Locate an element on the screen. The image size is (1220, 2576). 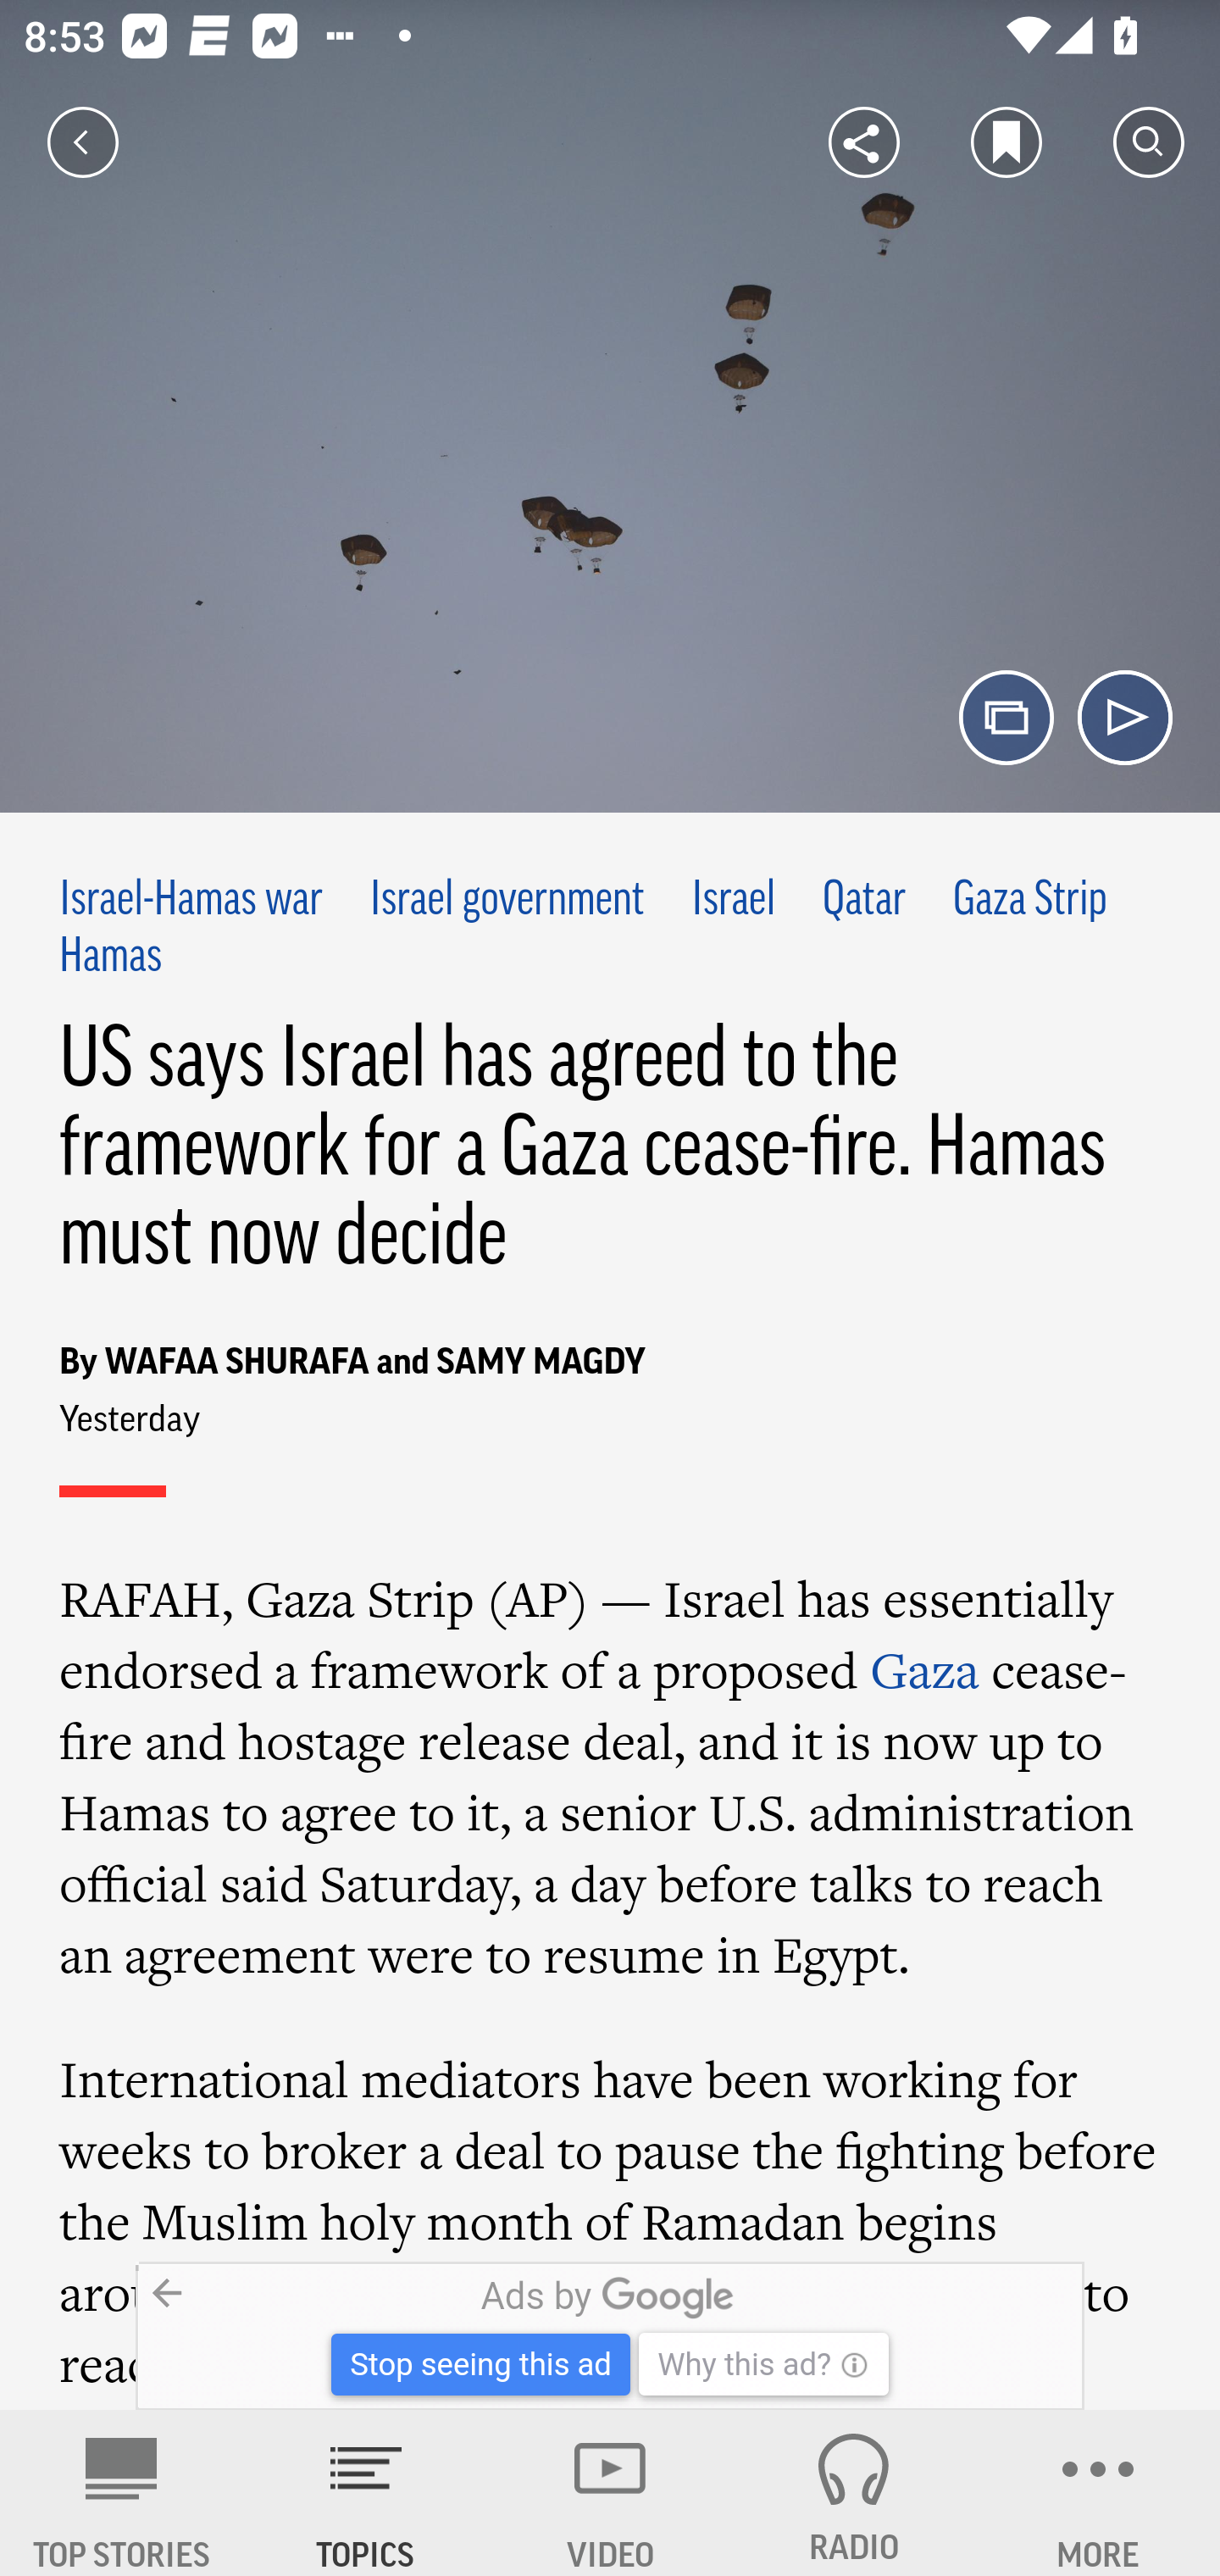
Qatar is located at coordinates (864, 902).